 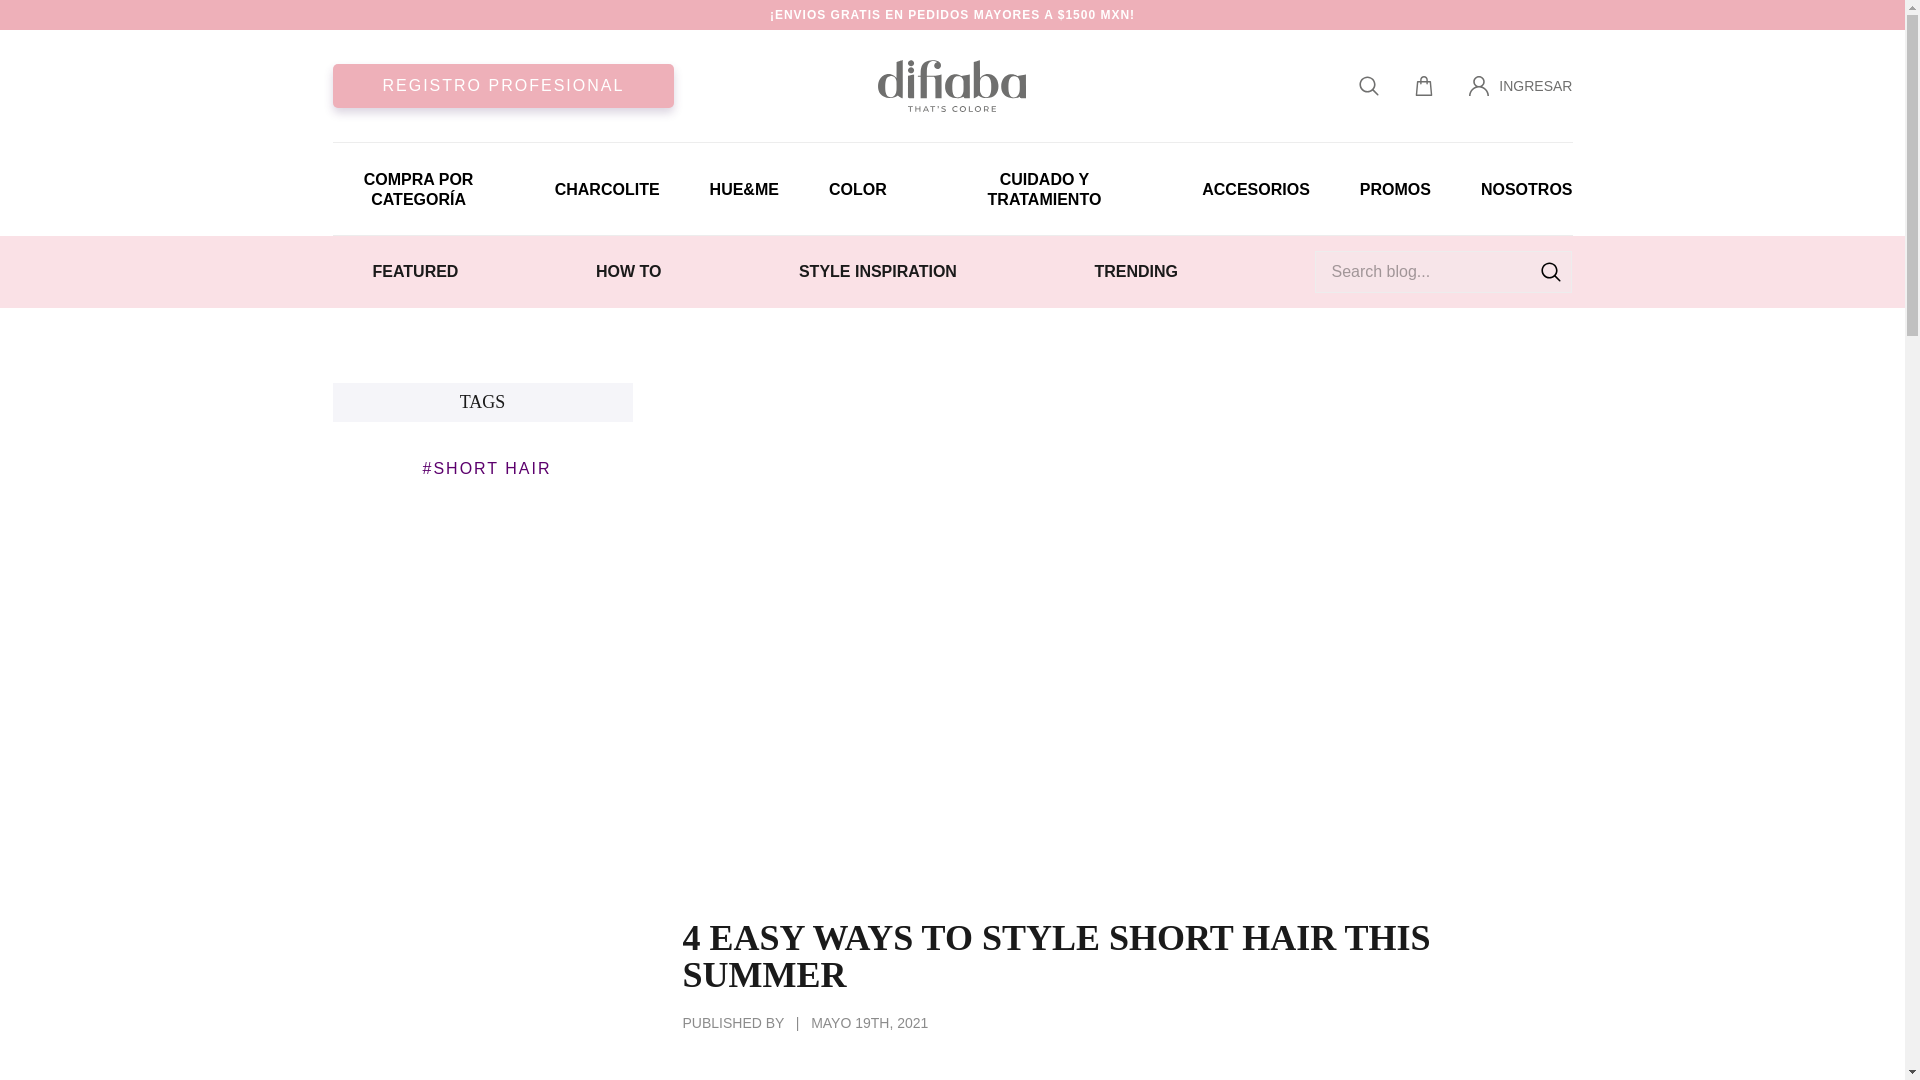 What do you see at coordinates (1526, 188) in the screenshot?
I see `NOSOTROS` at bounding box center [1526, 188].